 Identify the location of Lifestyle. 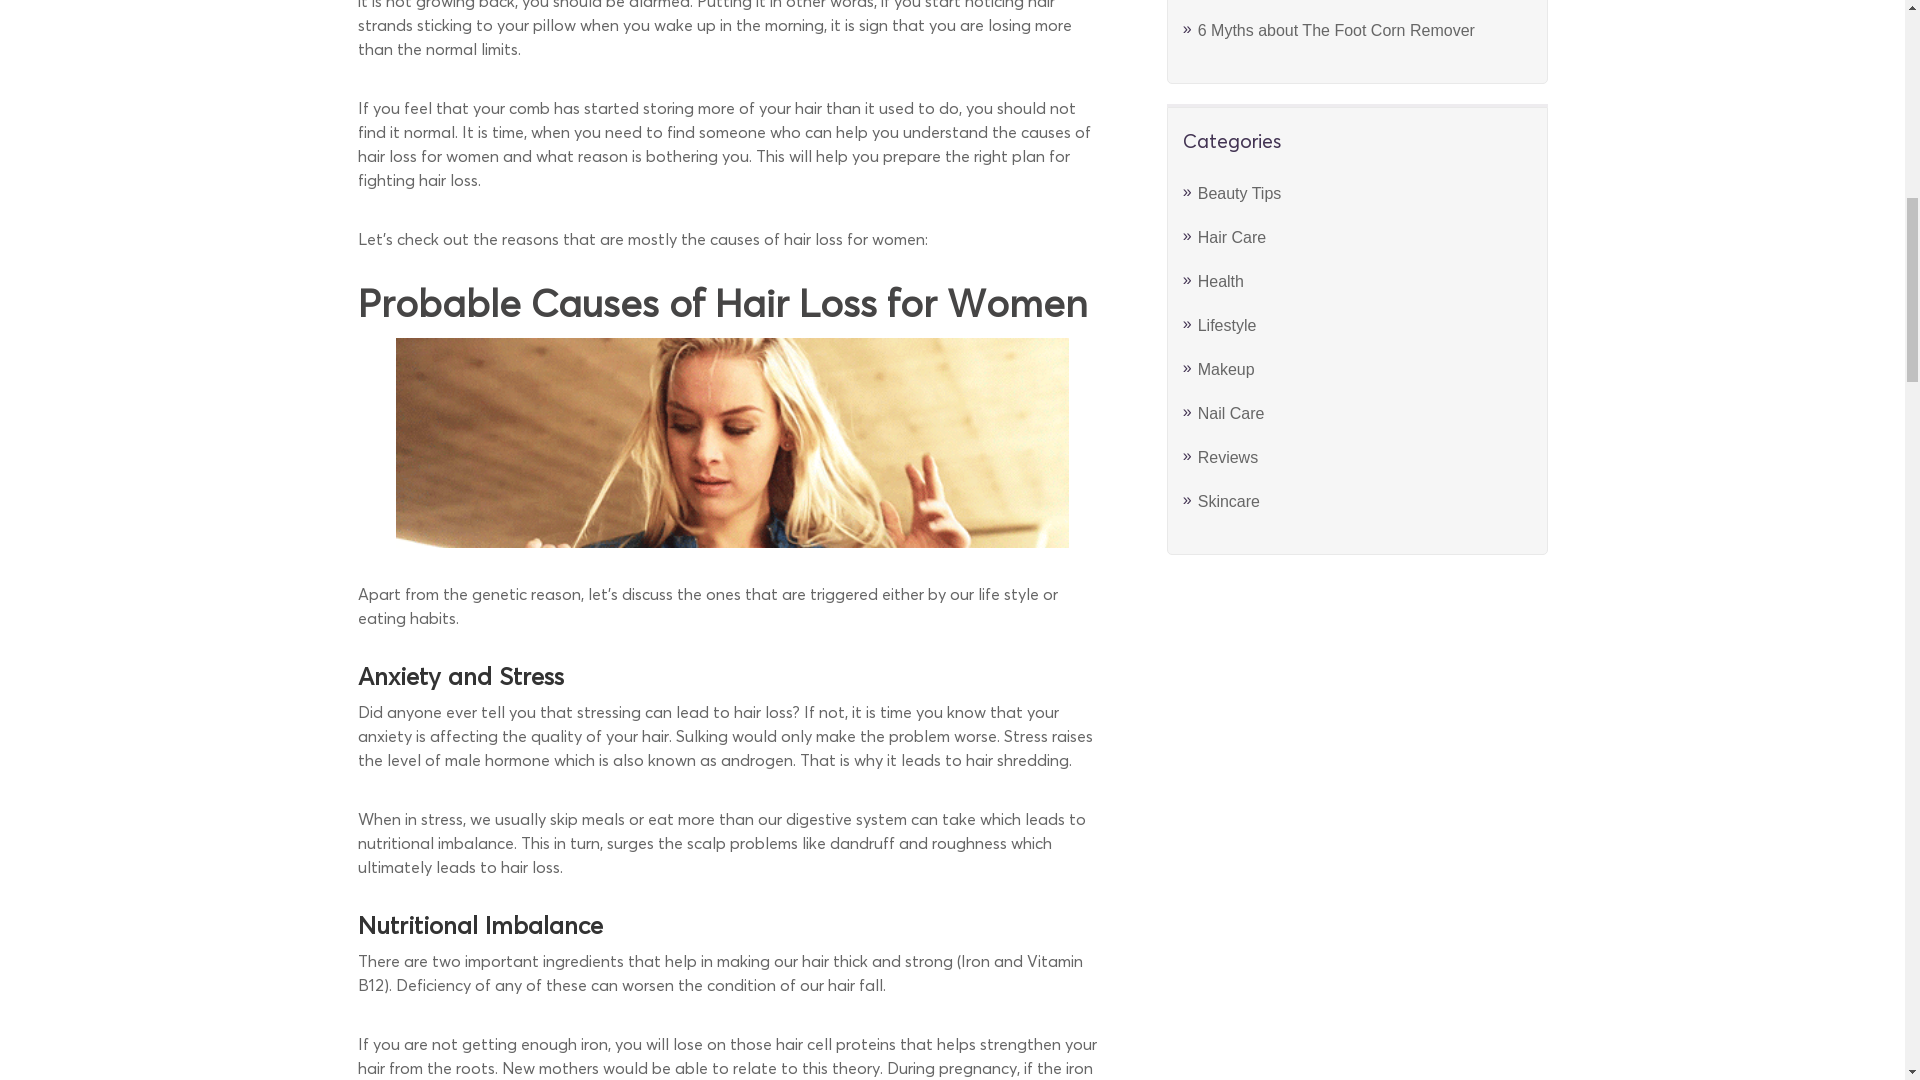
(1228, 325).